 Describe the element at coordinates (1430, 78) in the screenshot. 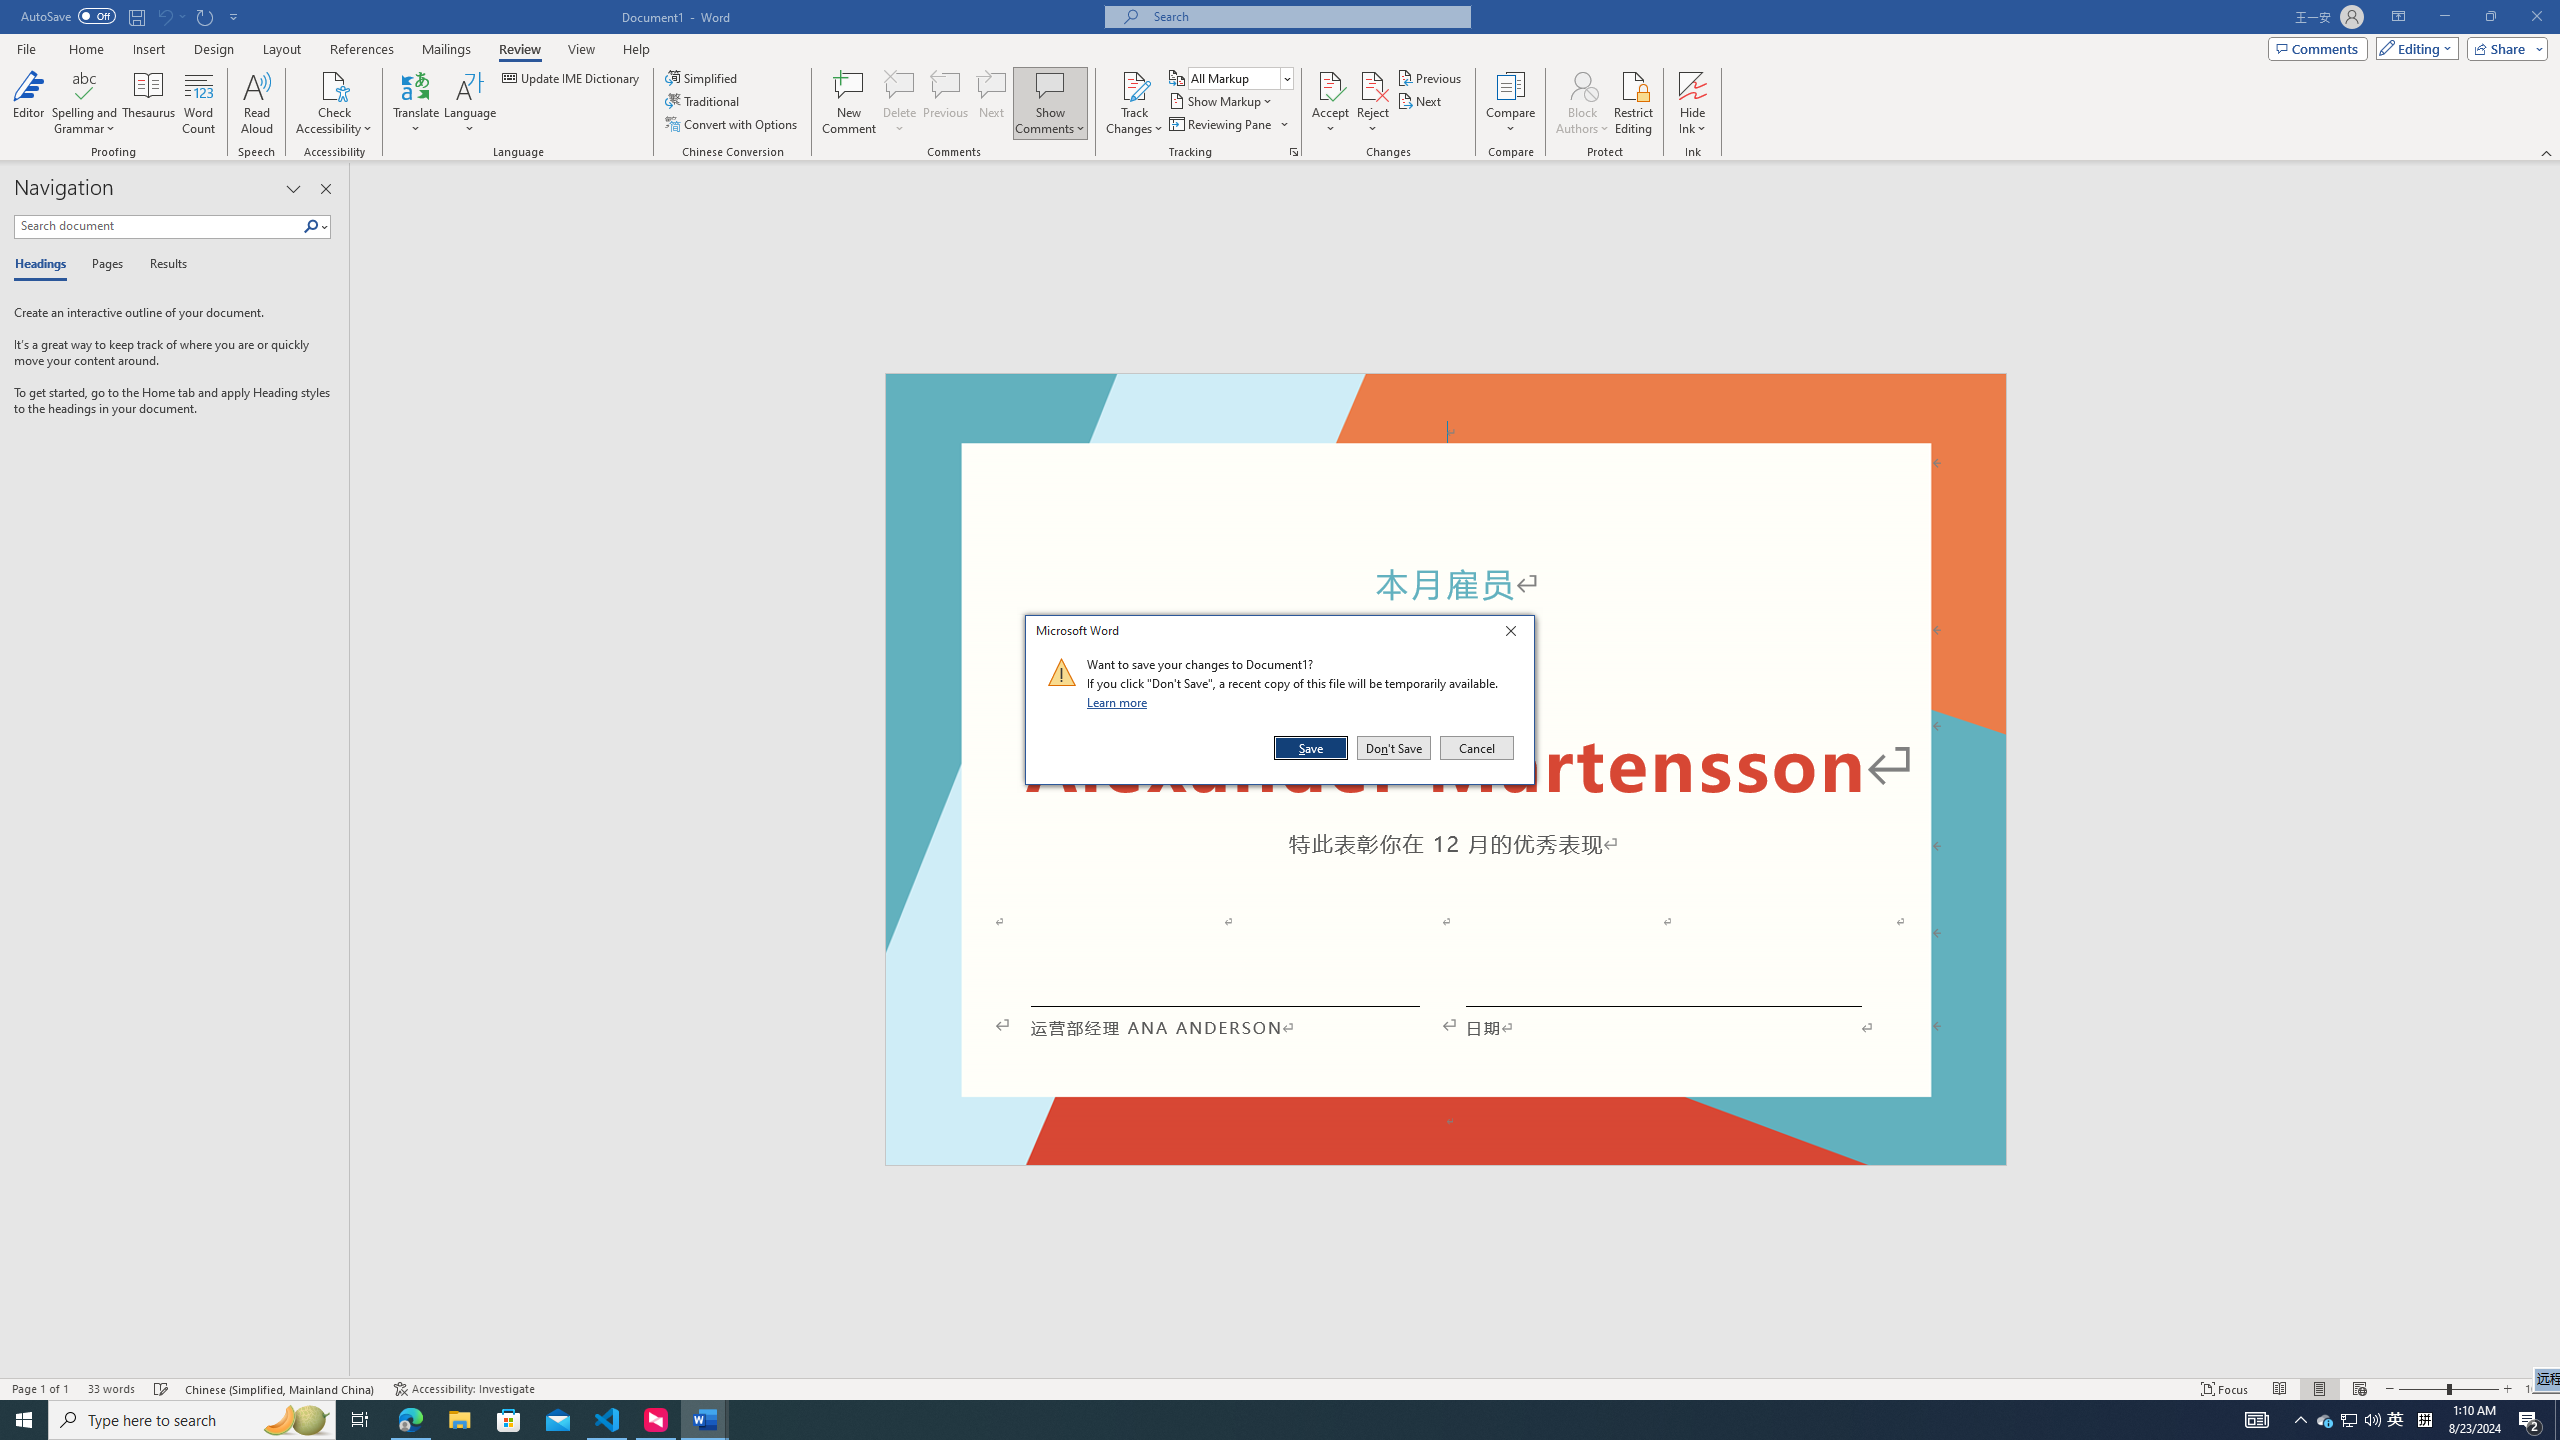

I see `Previous` at that location.